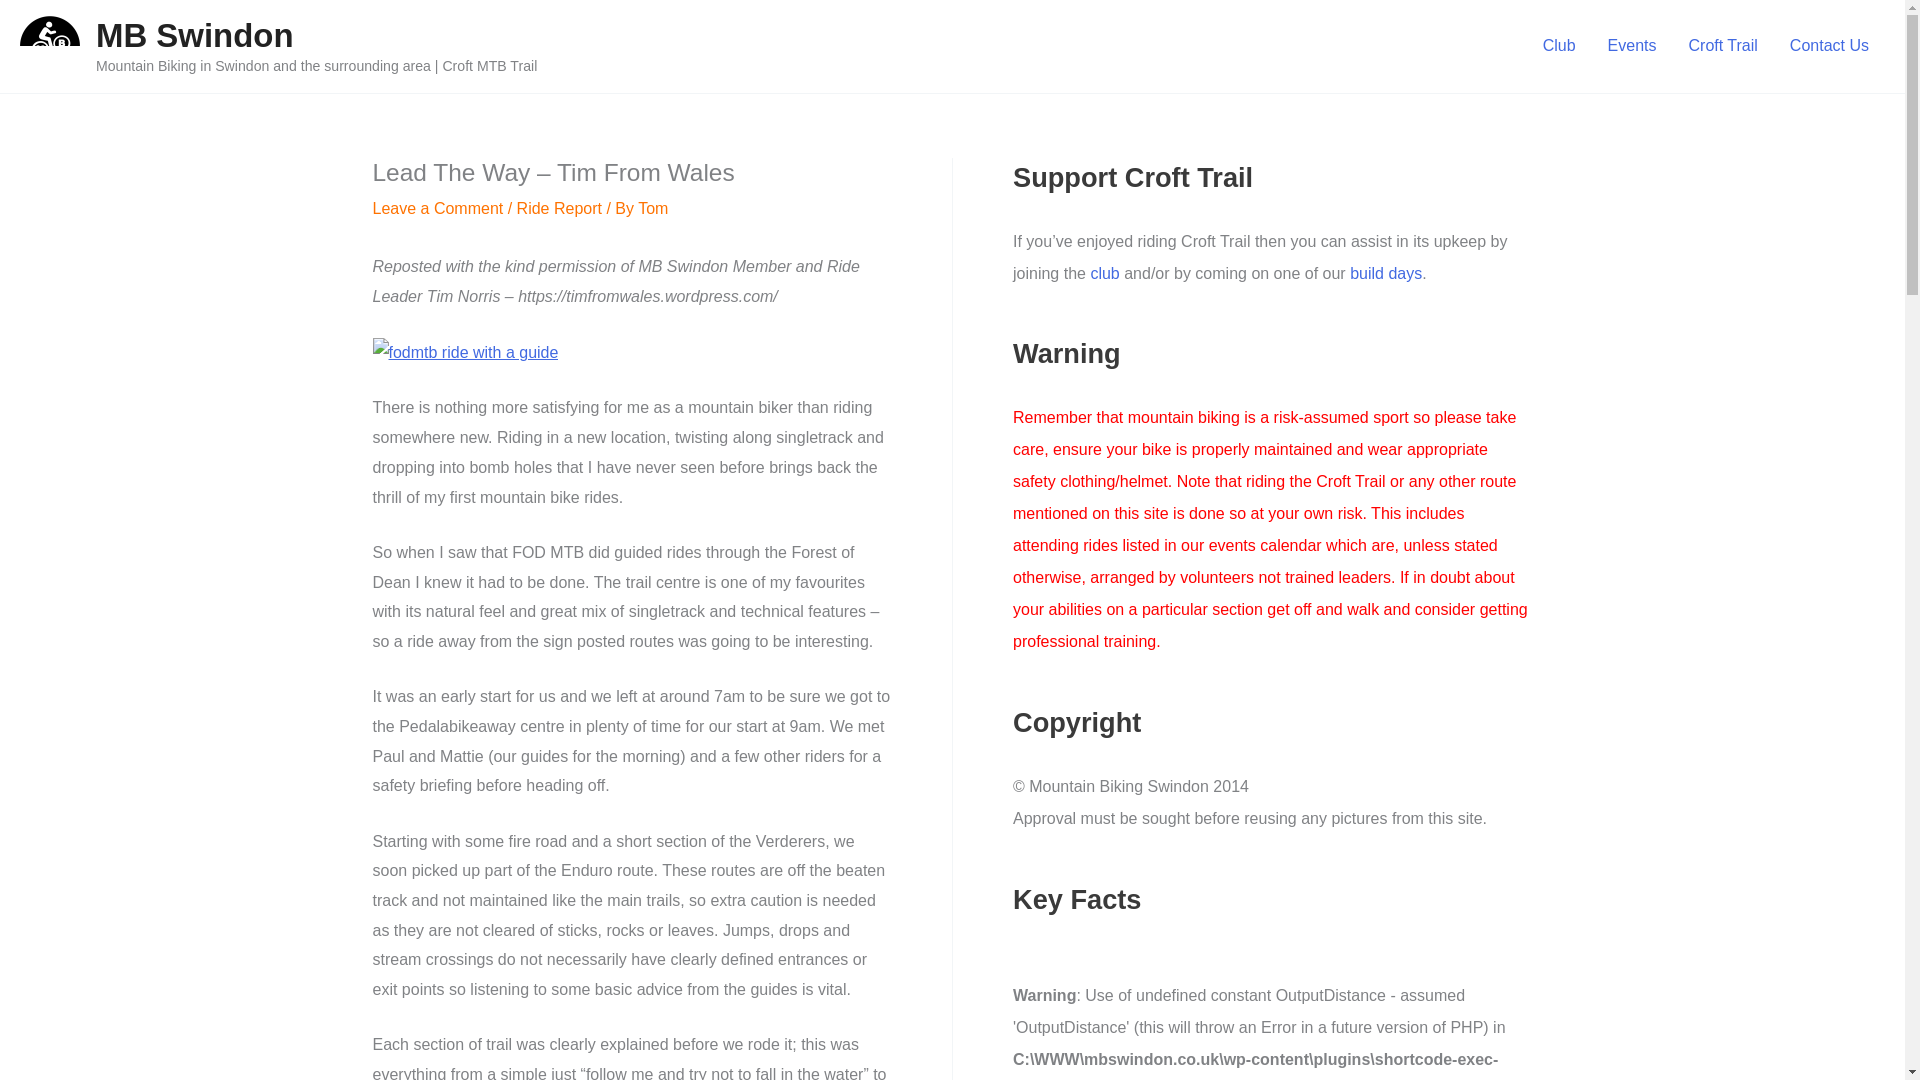  Describe the element at coordinates (1723, 46) in the screenshot. I see `Croft Trail` at that location.